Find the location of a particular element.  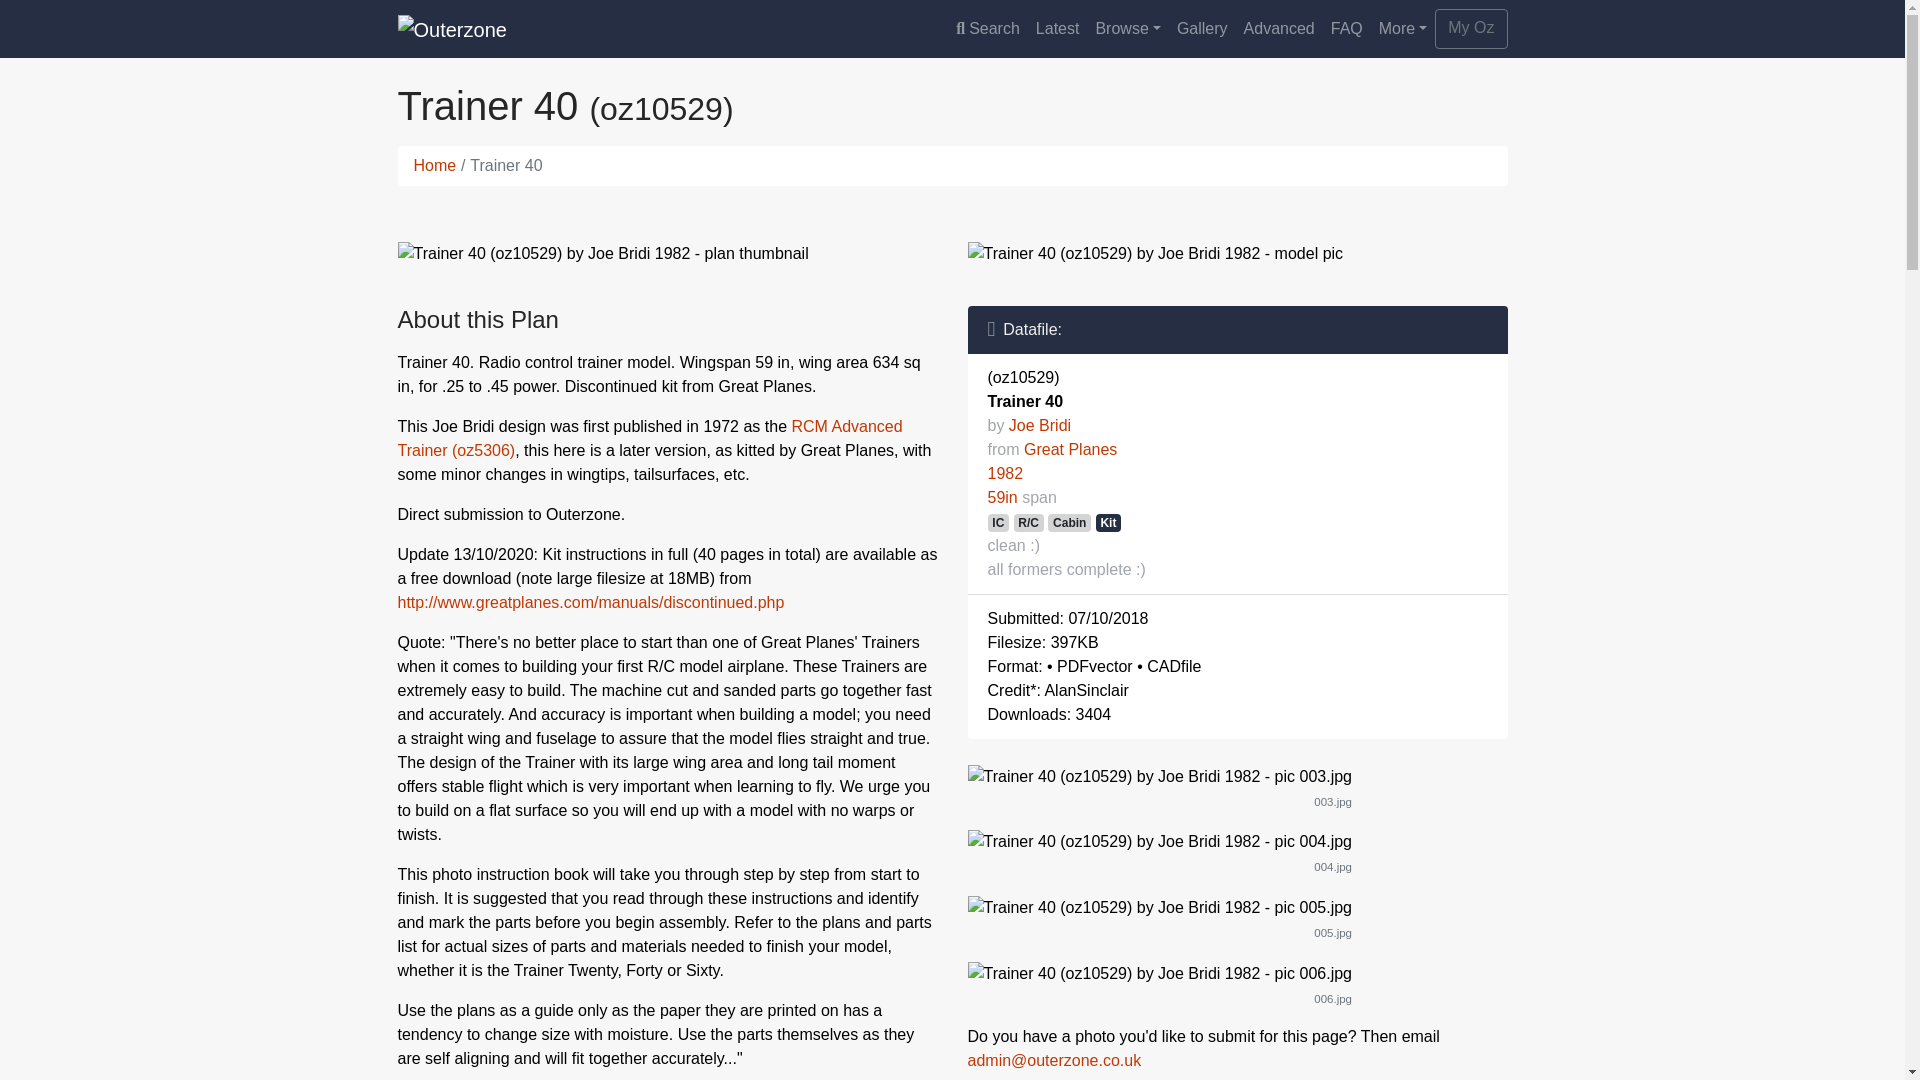

59in is located at coordinates (1002, 498).